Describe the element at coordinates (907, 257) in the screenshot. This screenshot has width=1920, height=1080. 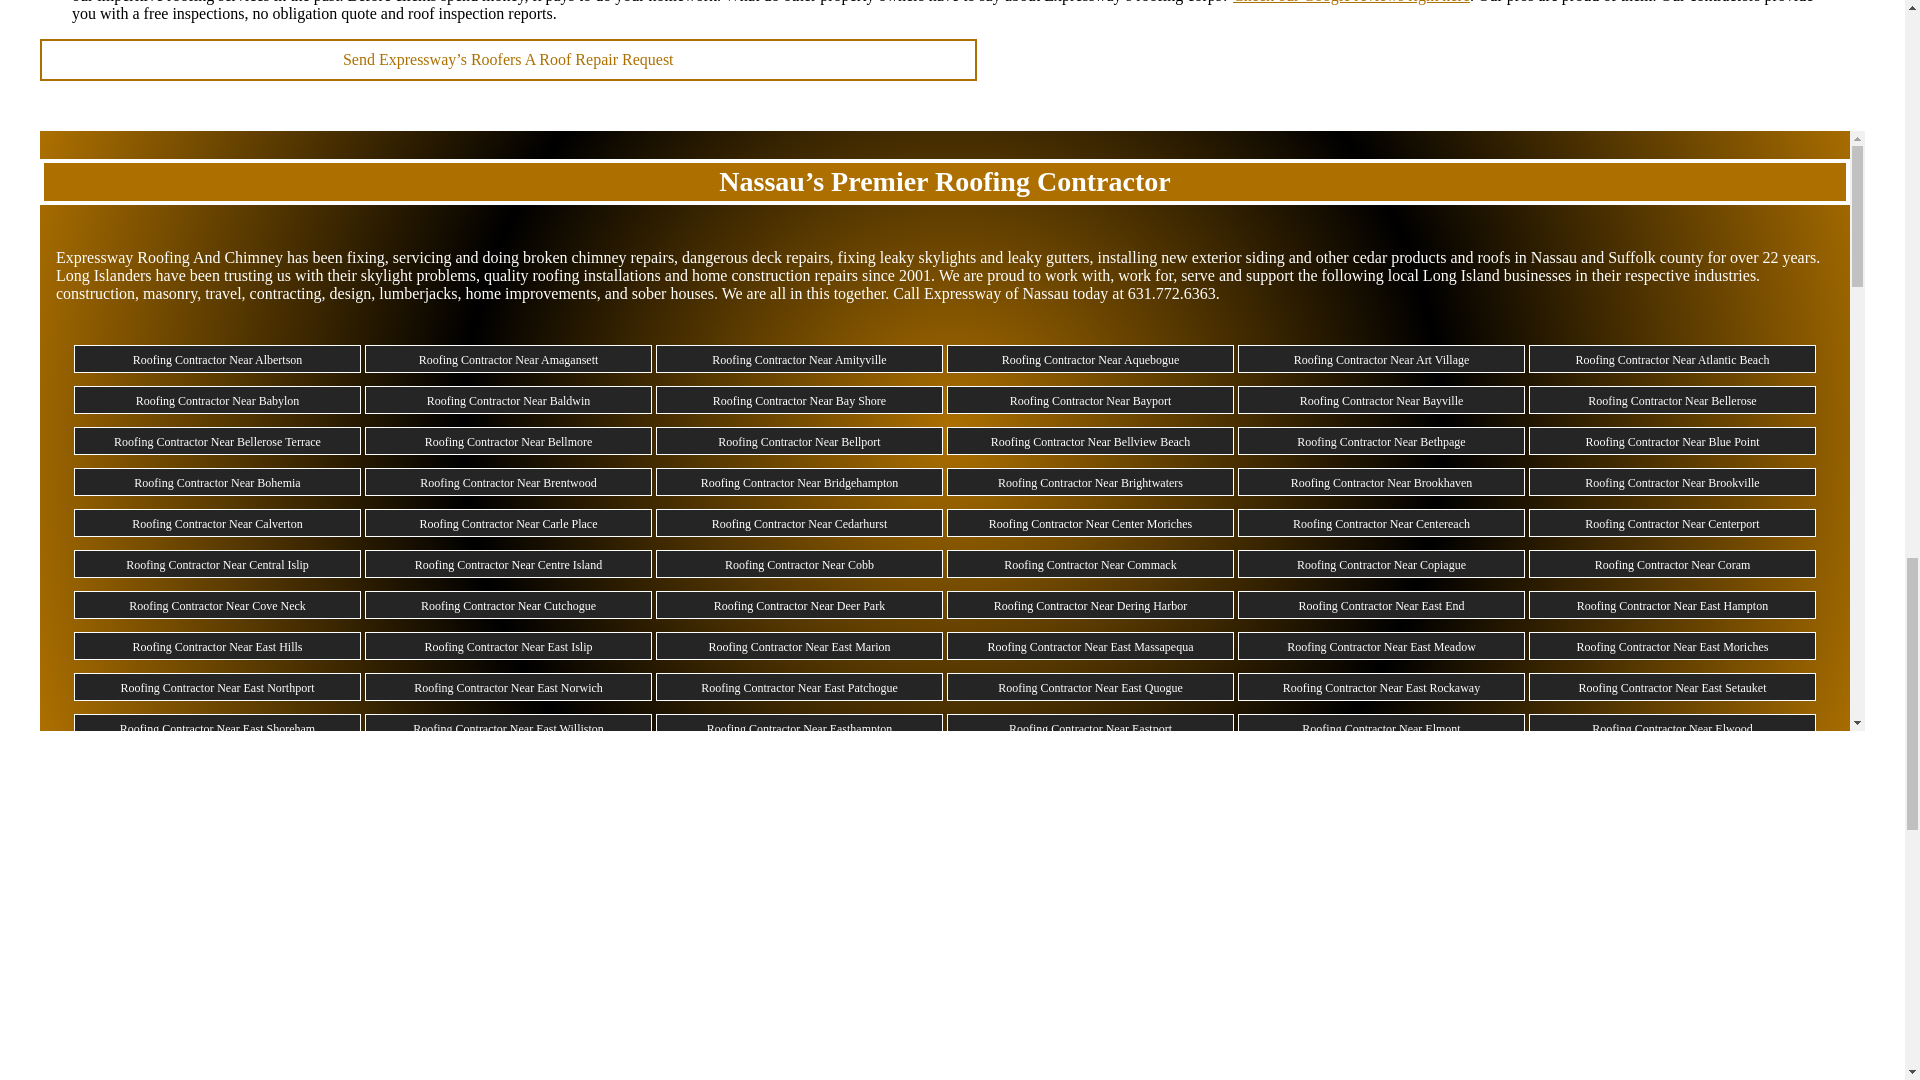
I see `fixing leaky skylights` at that location.